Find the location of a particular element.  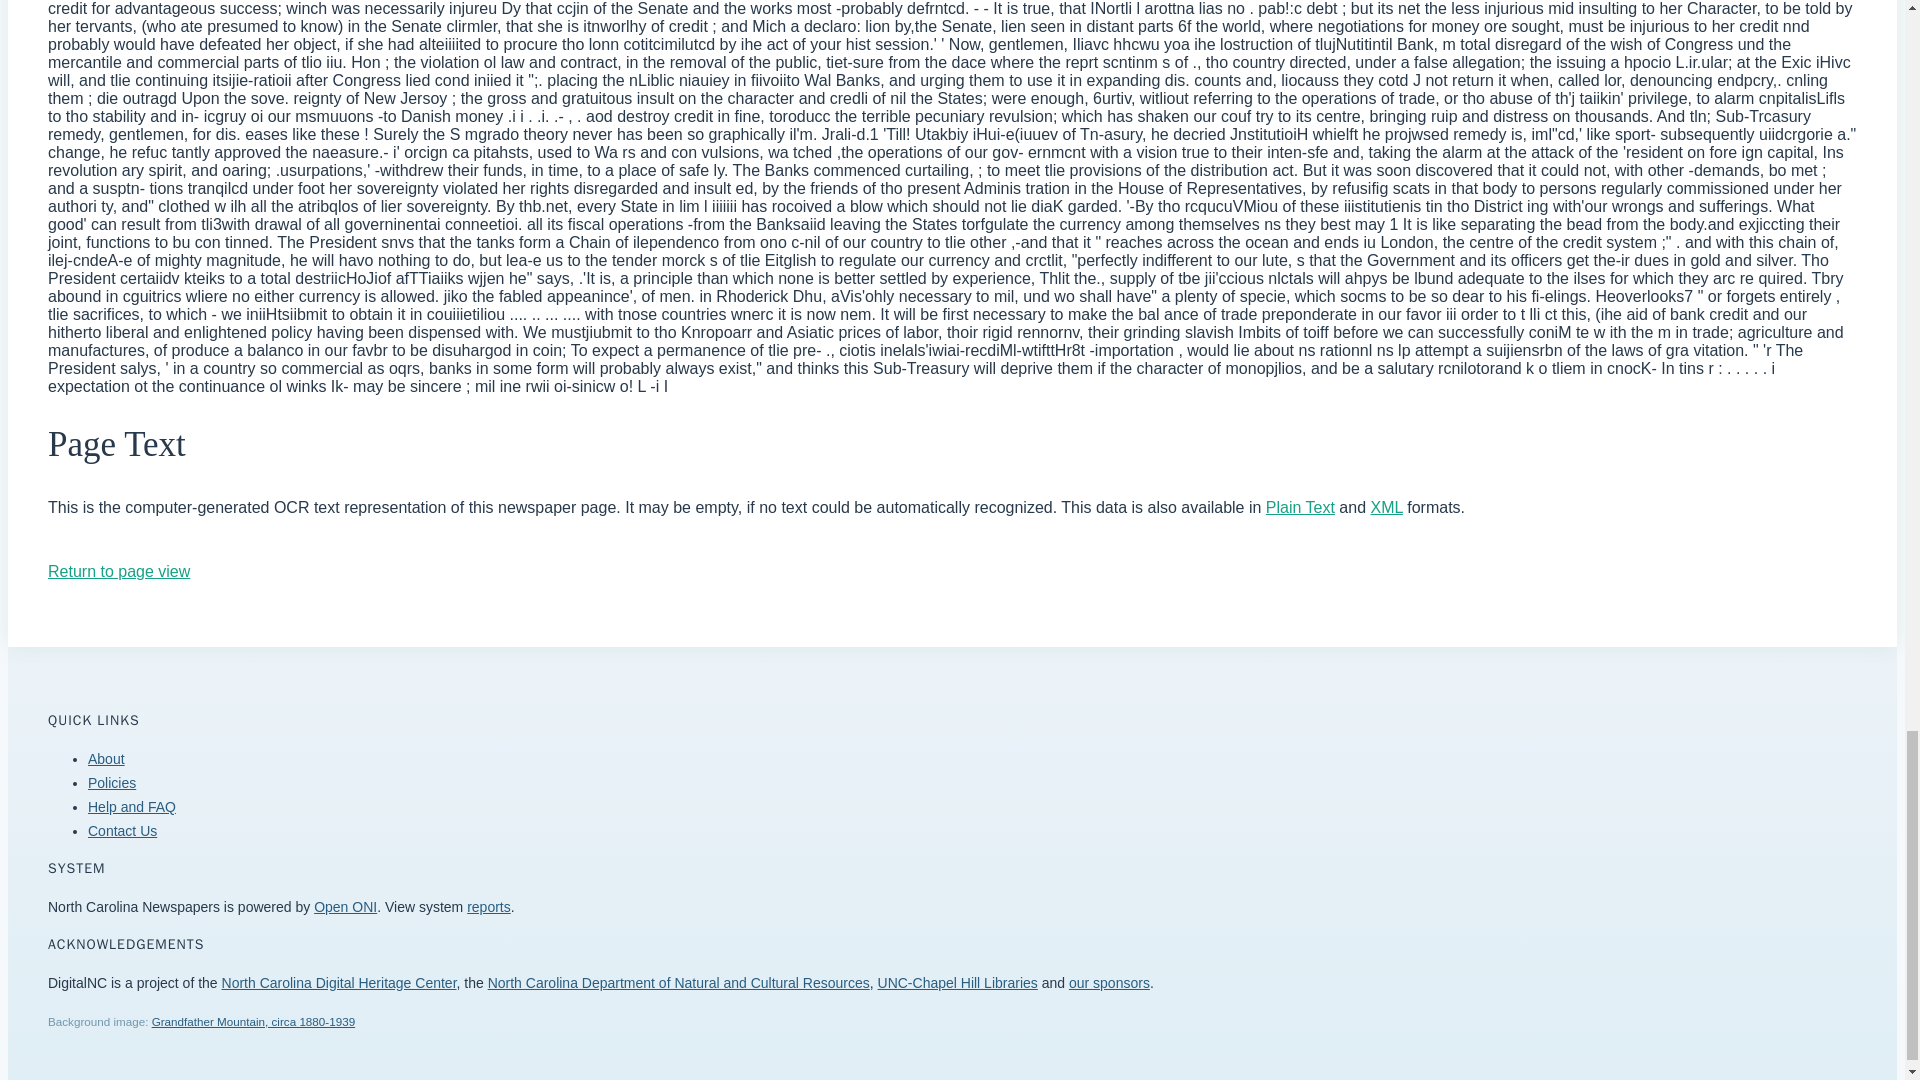

XML is located at coordinates (1386, 507).